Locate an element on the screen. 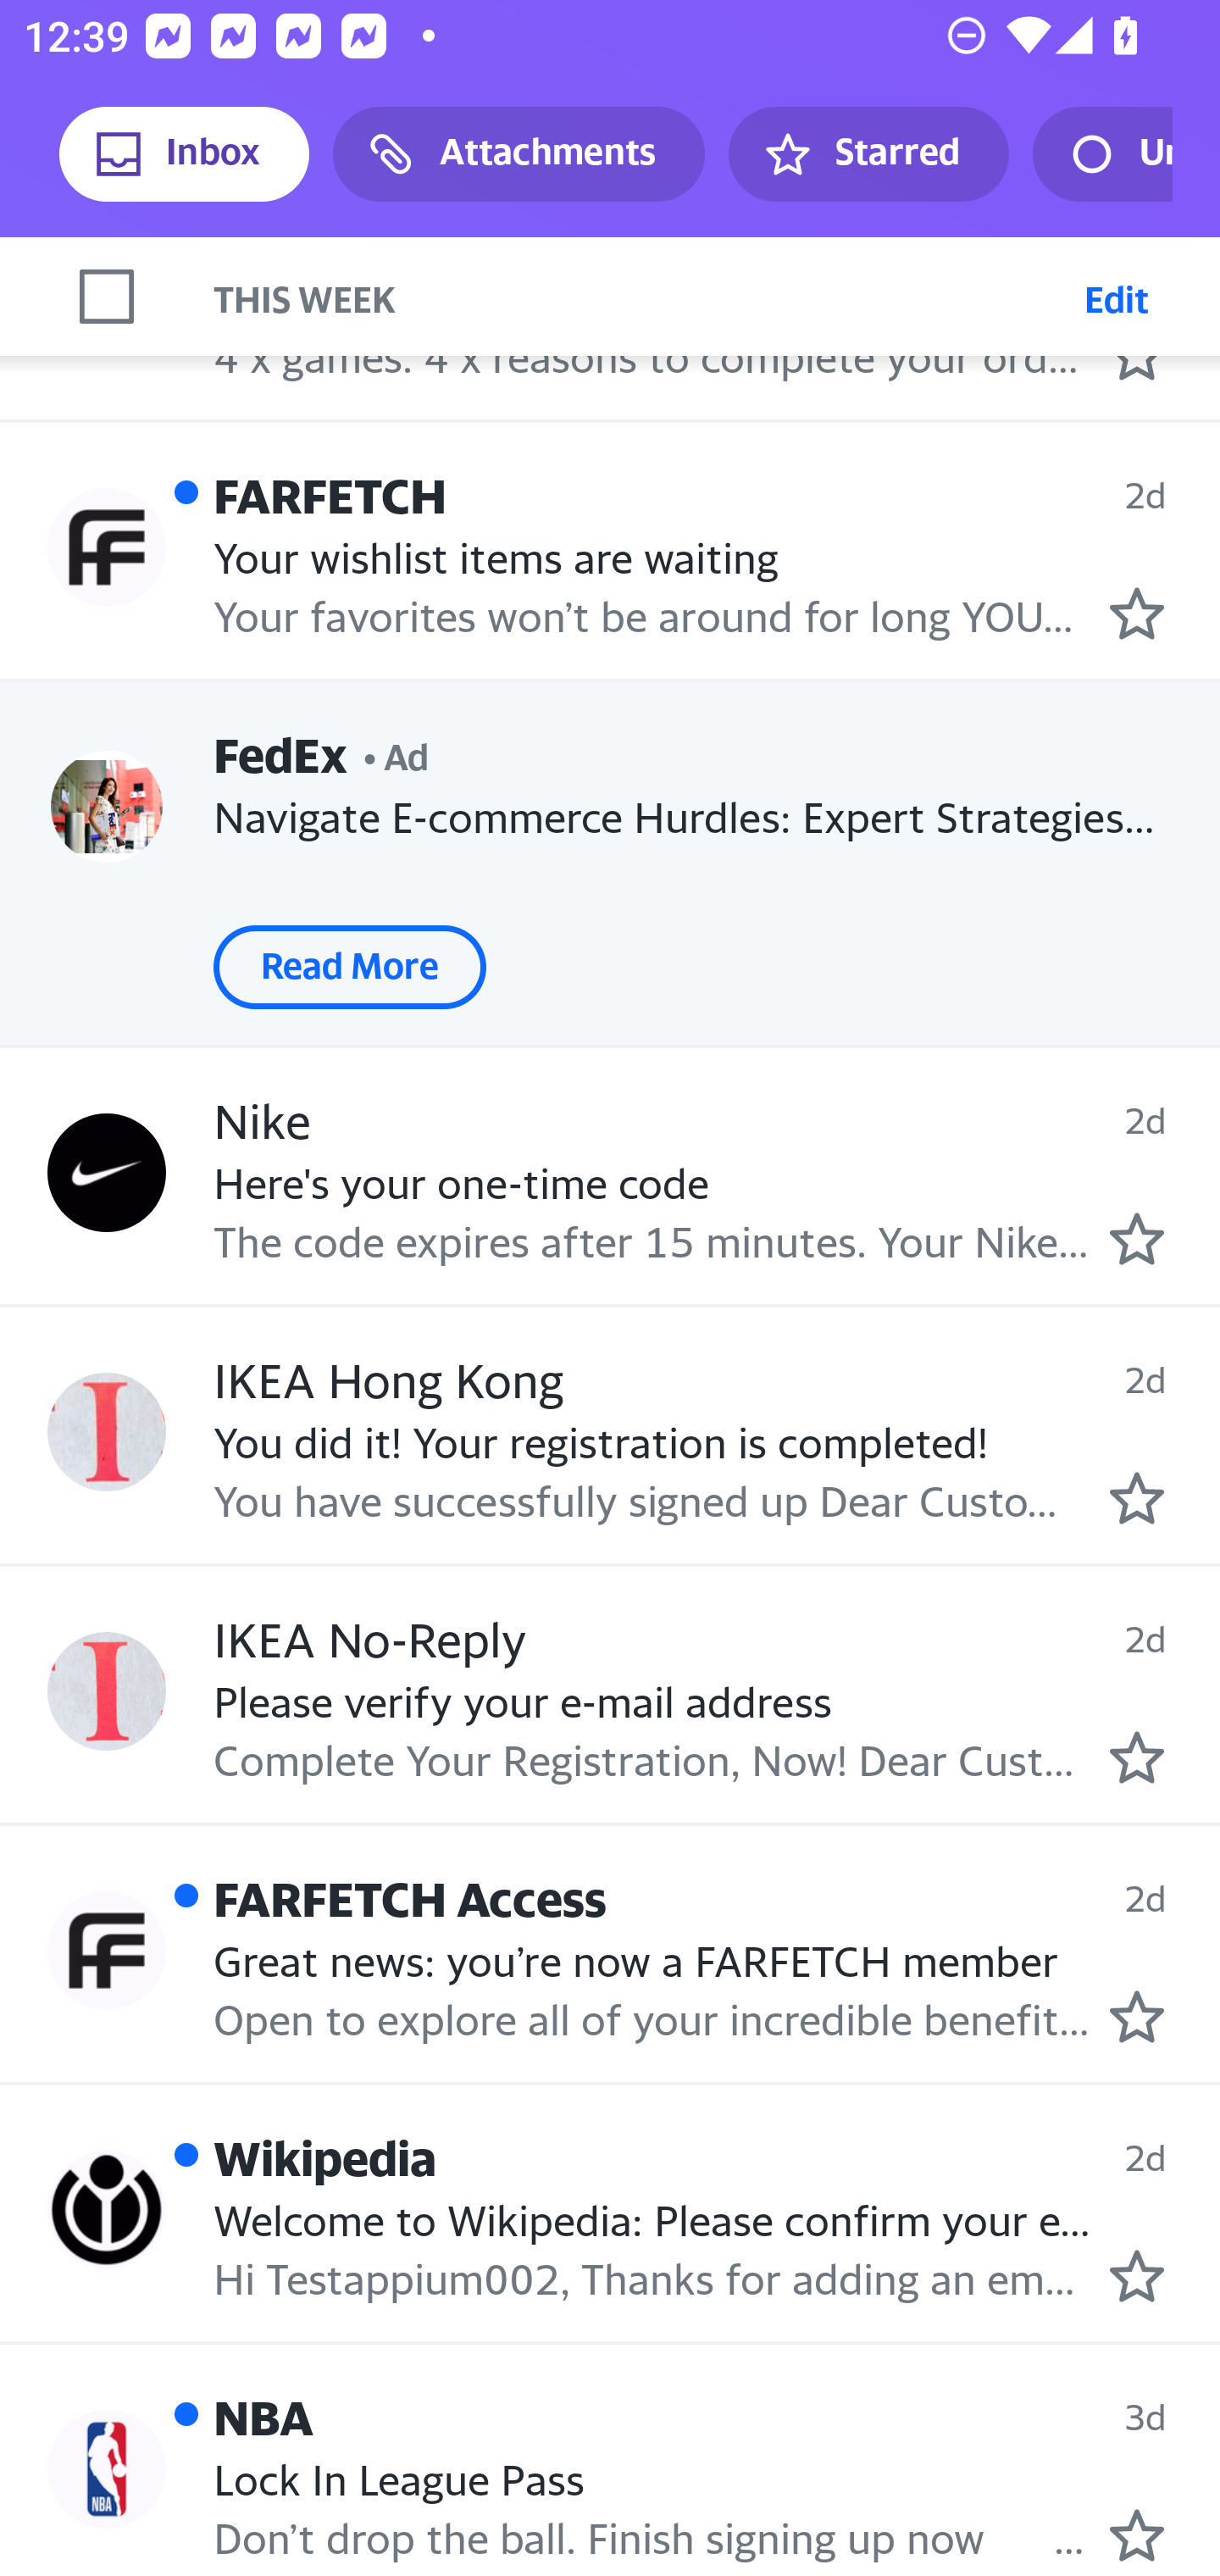 Image resolution: width=1220 pixels, height=2576 pixels. Profile
FARFETCH is located at coordinates (107, 547).